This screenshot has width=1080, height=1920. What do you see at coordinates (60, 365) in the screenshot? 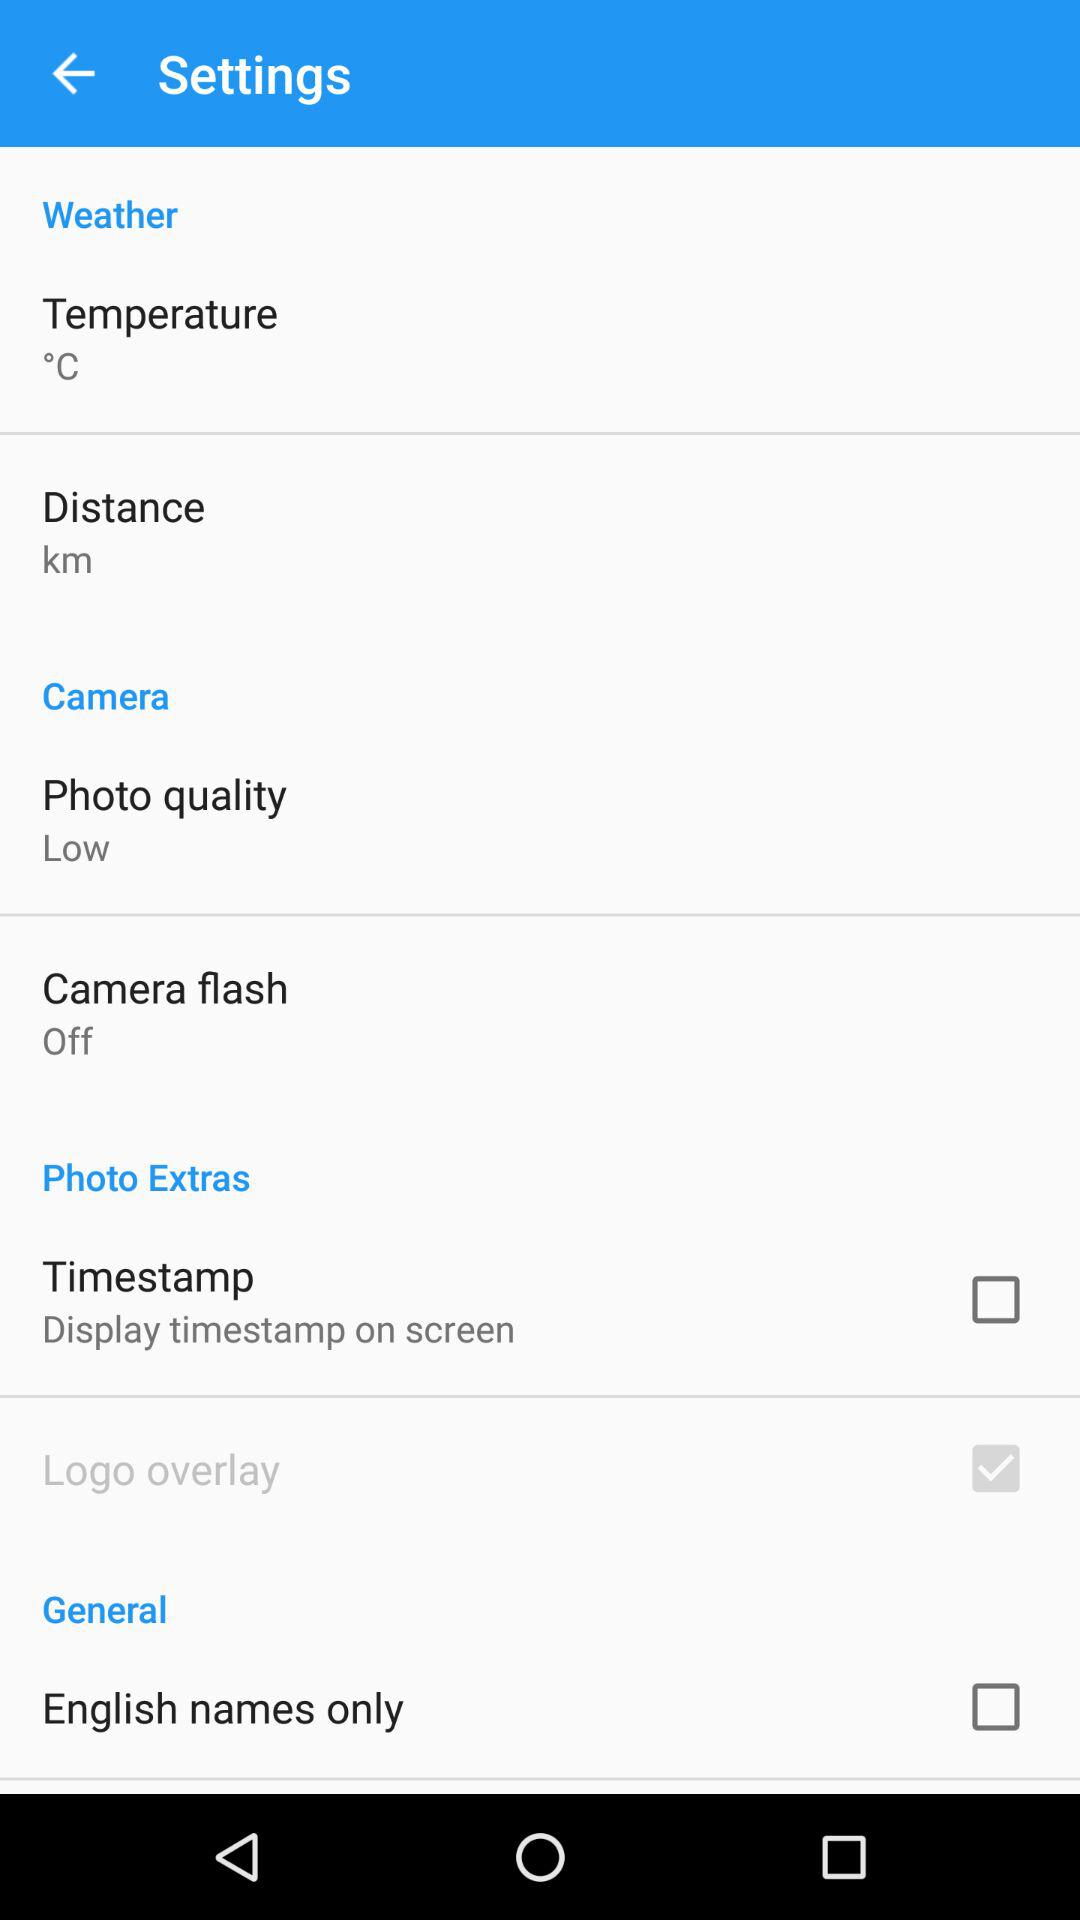
I see `select app below the temperature app` at bounding box center [60, 365].